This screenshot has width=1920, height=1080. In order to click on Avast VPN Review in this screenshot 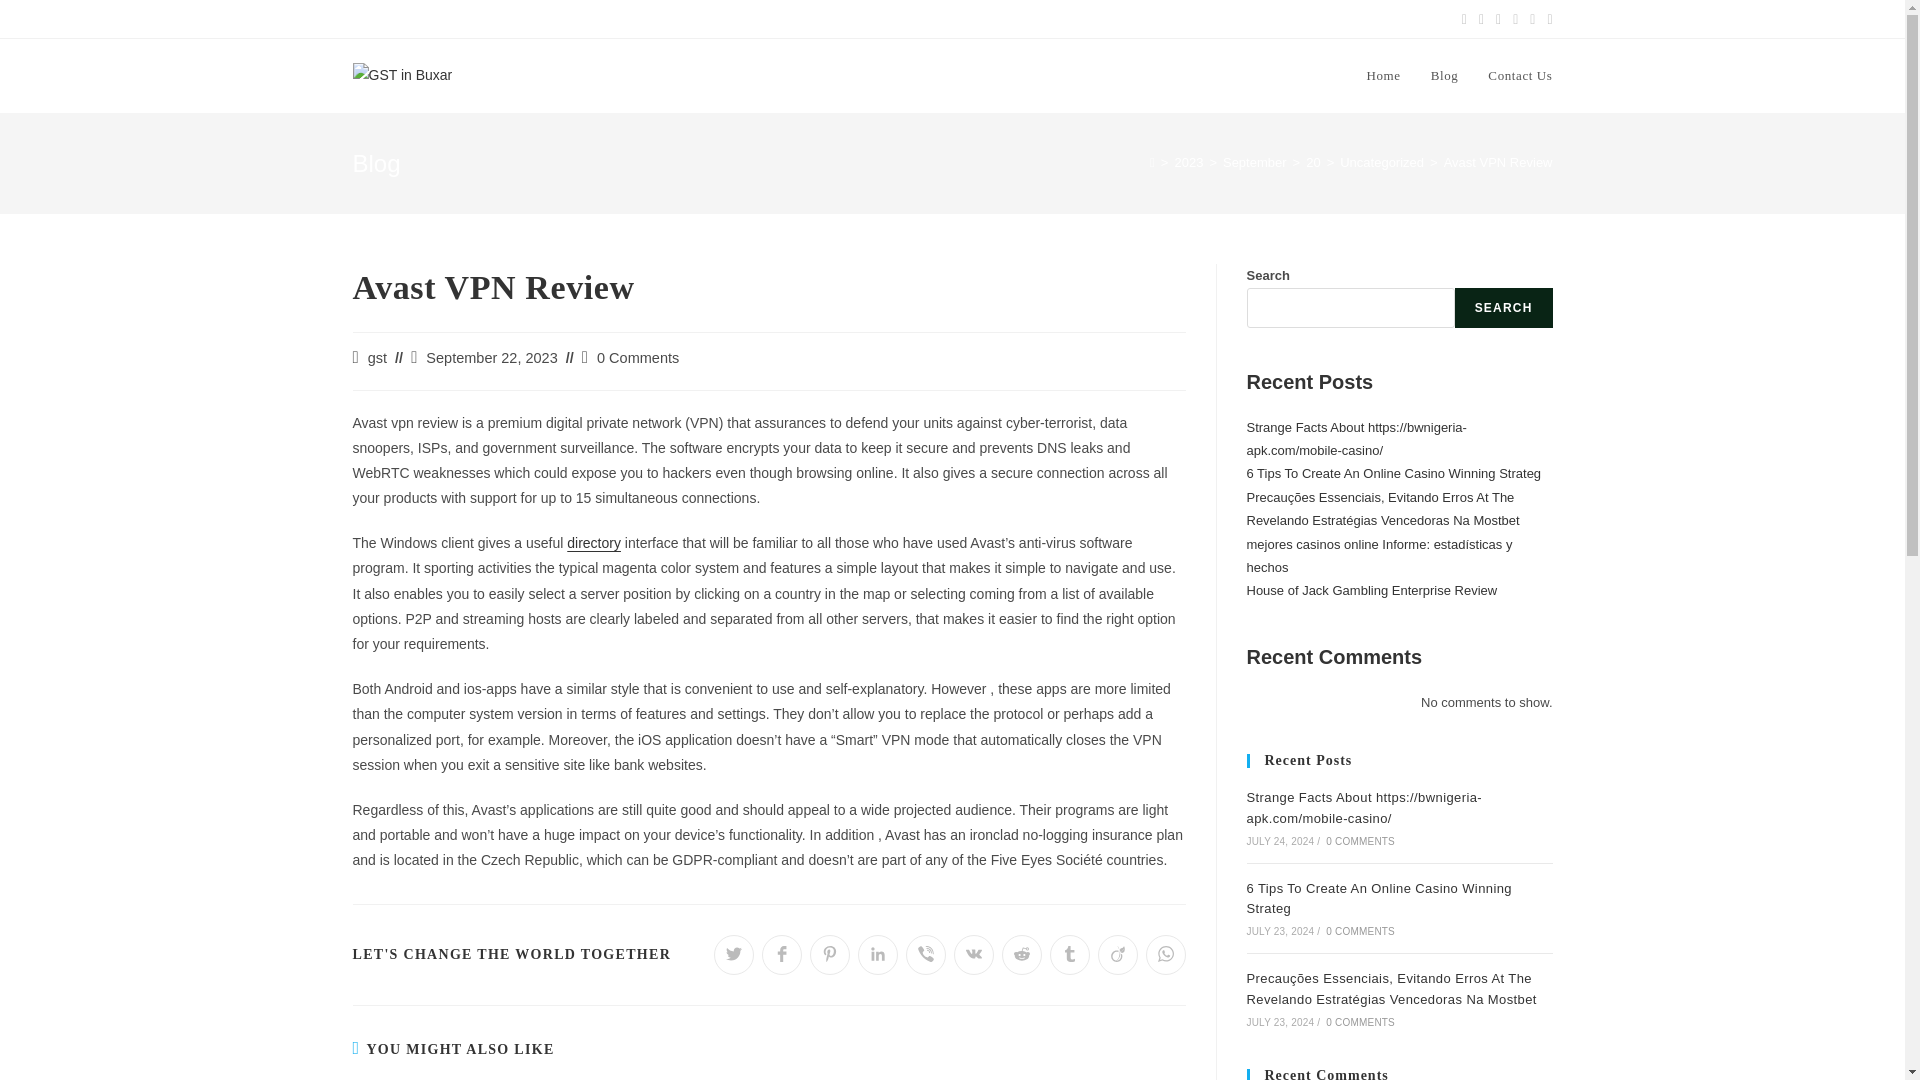, I will do `click(1498, 162)`.